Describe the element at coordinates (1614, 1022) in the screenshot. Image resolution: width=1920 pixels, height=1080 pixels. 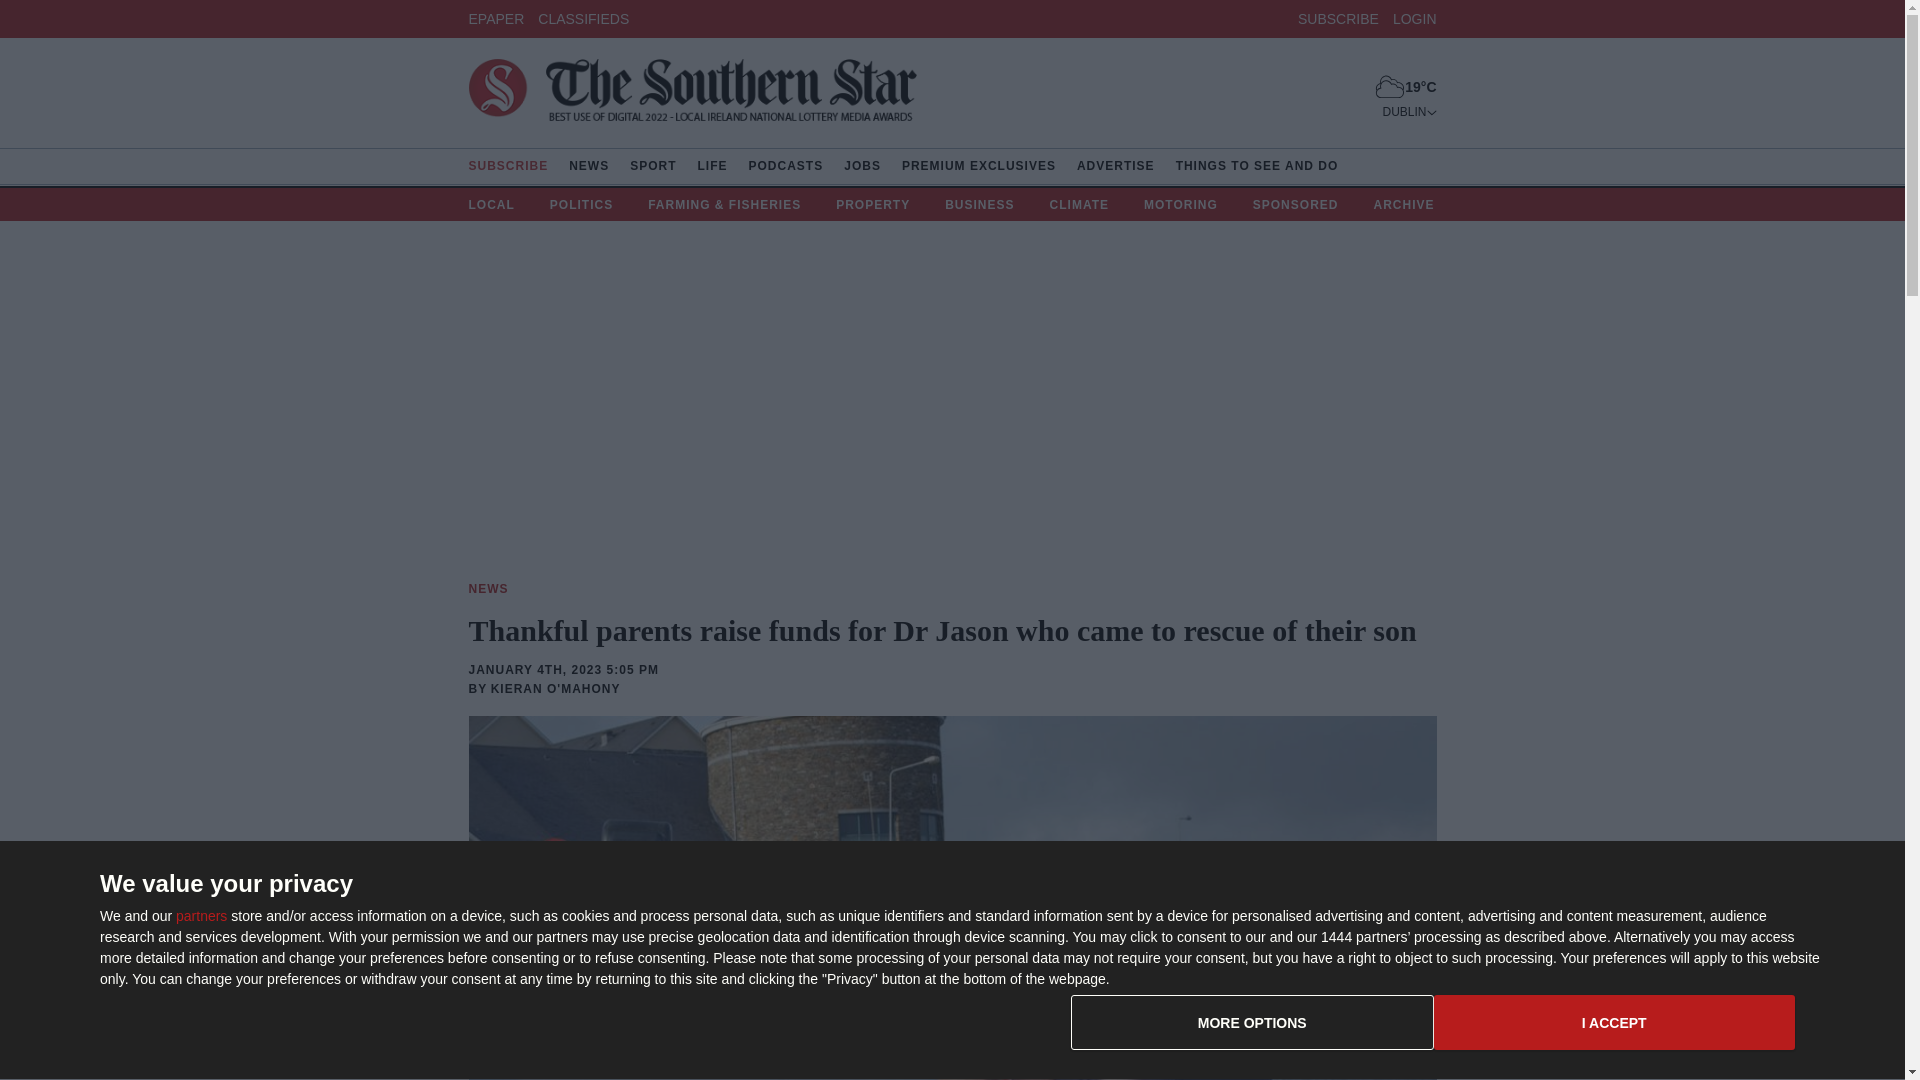
I see `I ACCEPT` at that location.